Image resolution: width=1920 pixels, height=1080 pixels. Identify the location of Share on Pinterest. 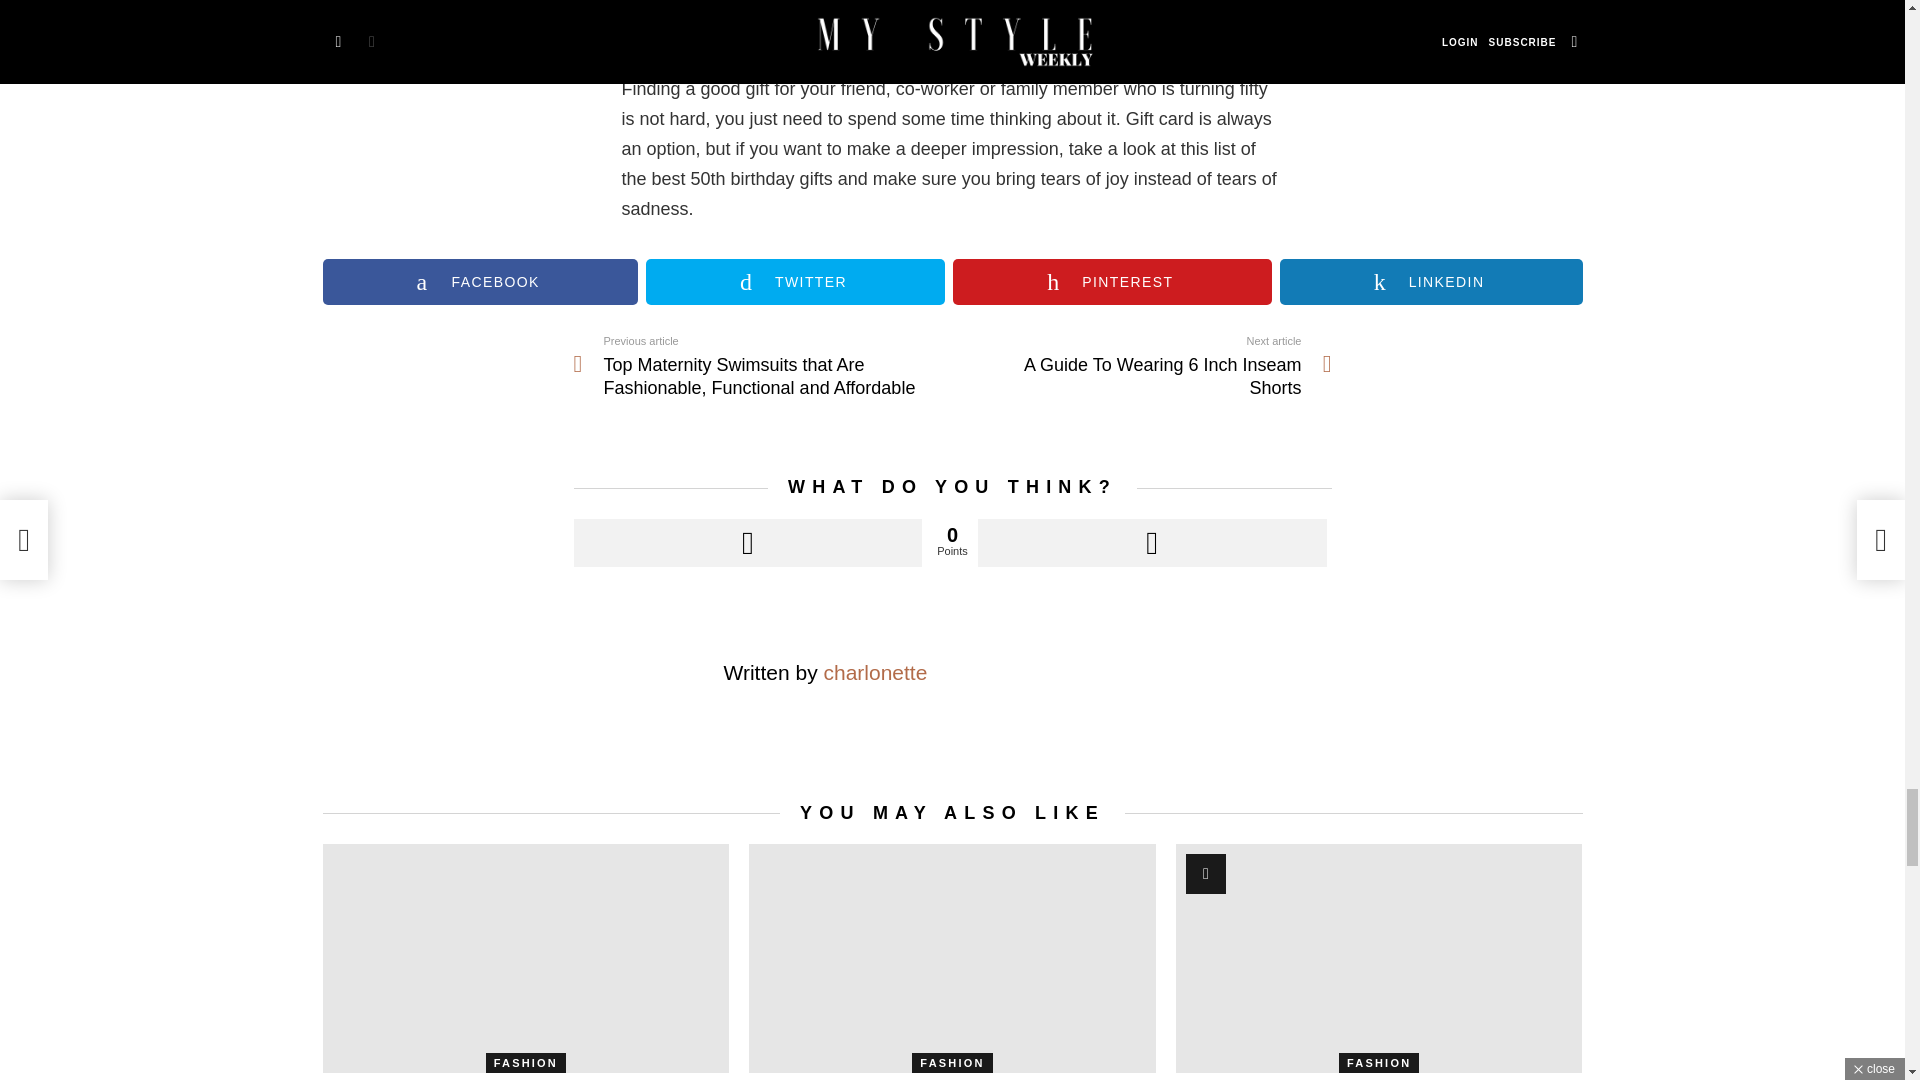
(1112, 282).